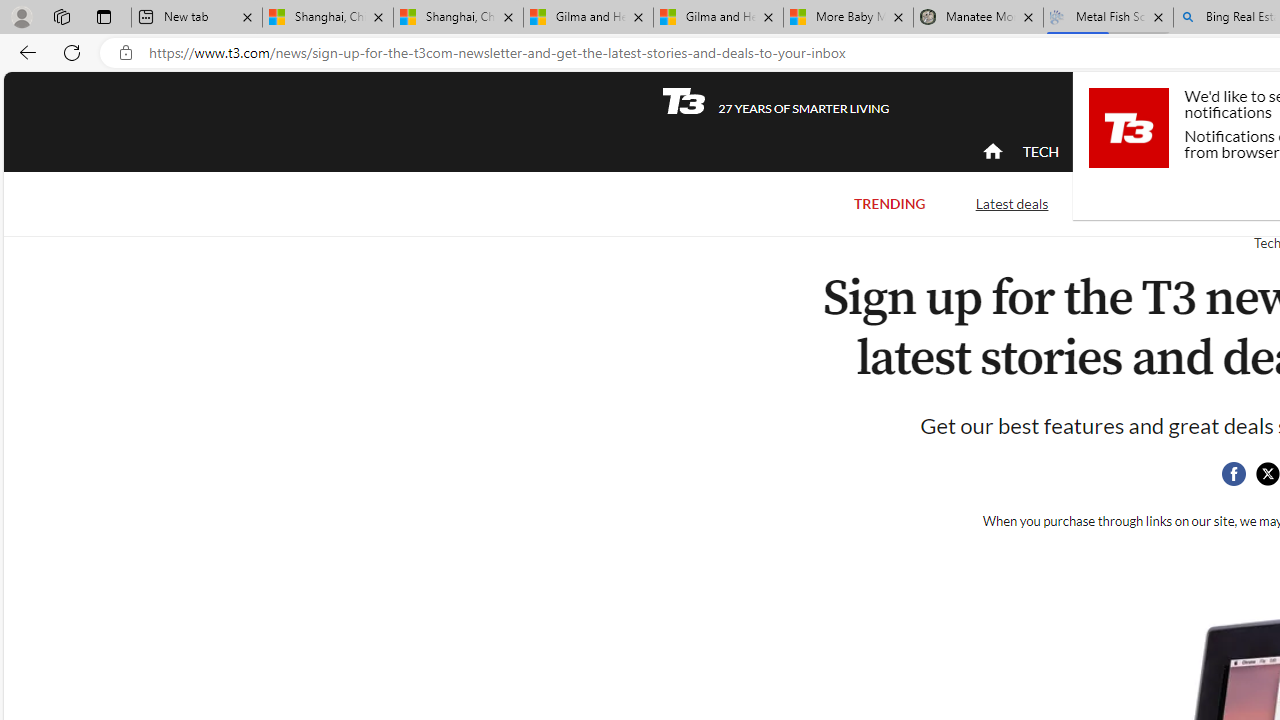  I want to click on TECH, so click(1040, 151).